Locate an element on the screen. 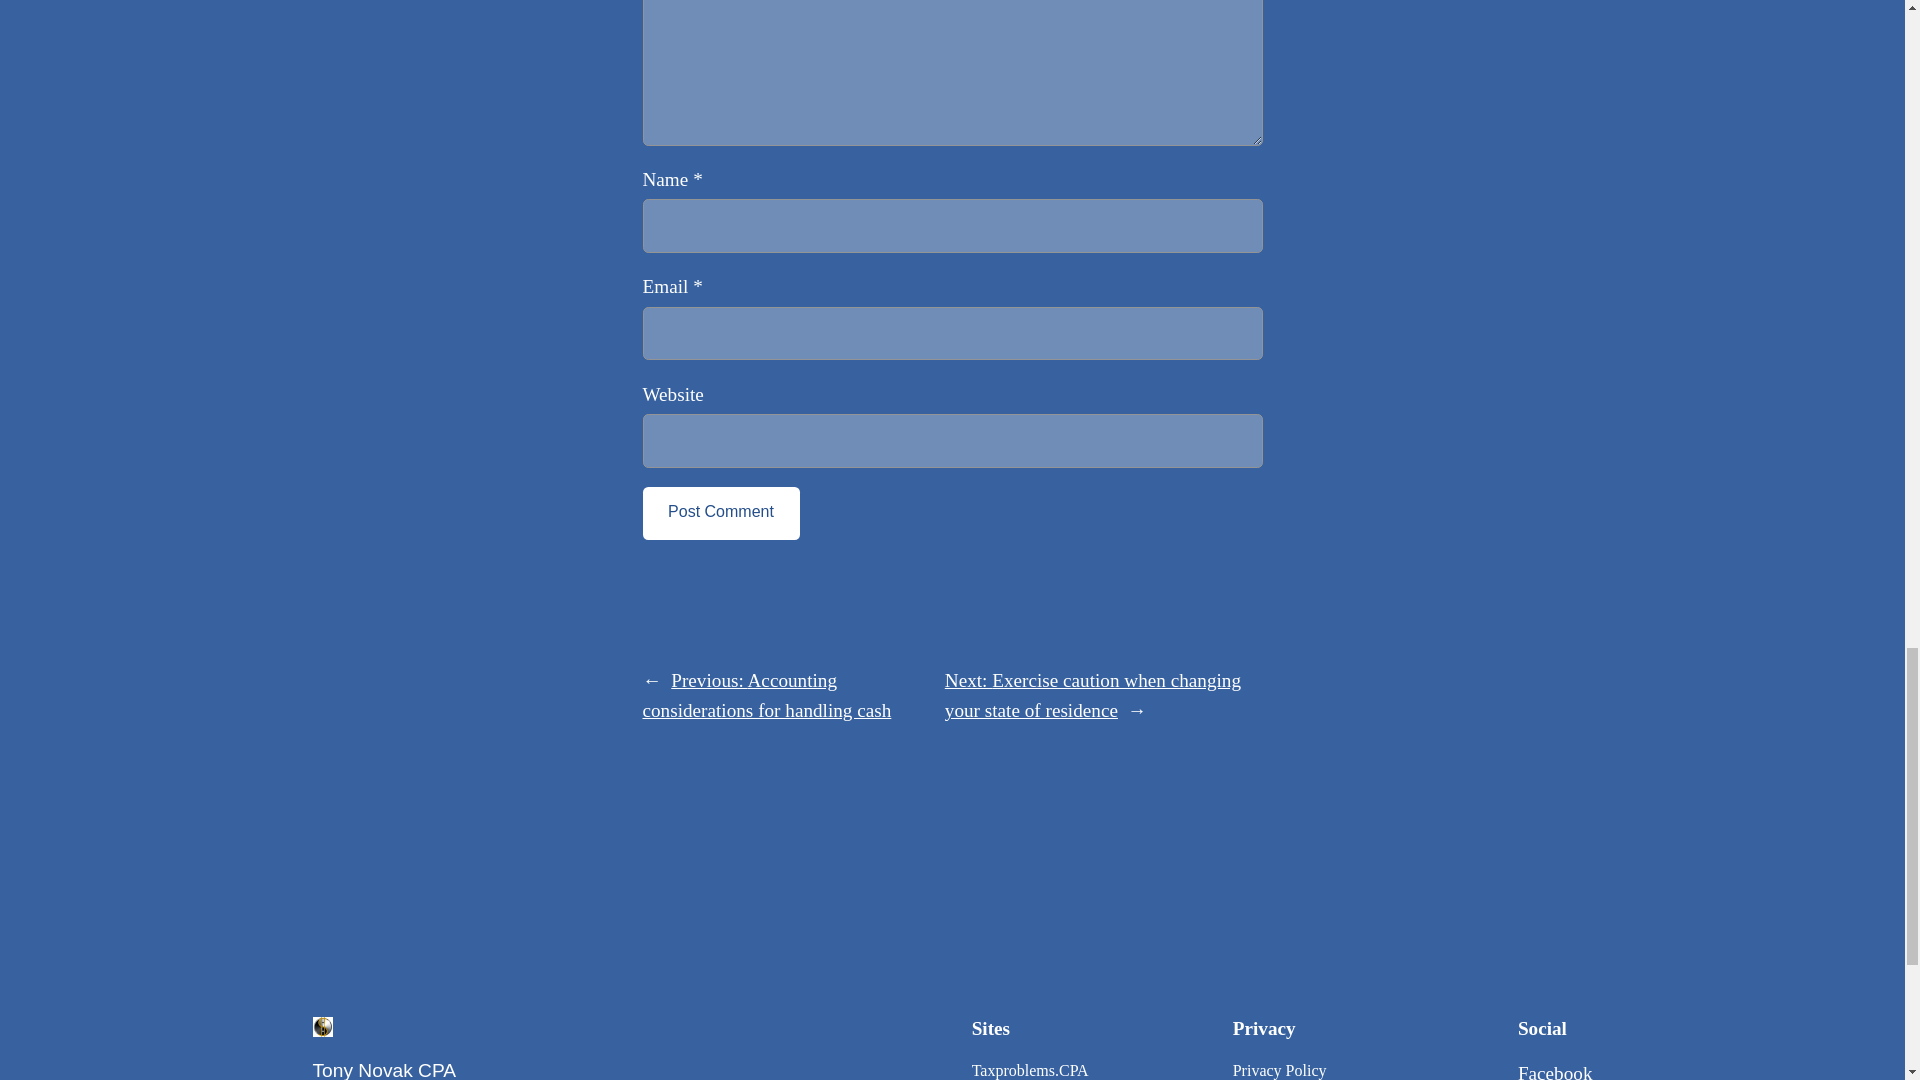 The height and width of the screenshot is (1080, 1920). Previous: Accounting considerations for handling cash is located at coordinates (766, 695).